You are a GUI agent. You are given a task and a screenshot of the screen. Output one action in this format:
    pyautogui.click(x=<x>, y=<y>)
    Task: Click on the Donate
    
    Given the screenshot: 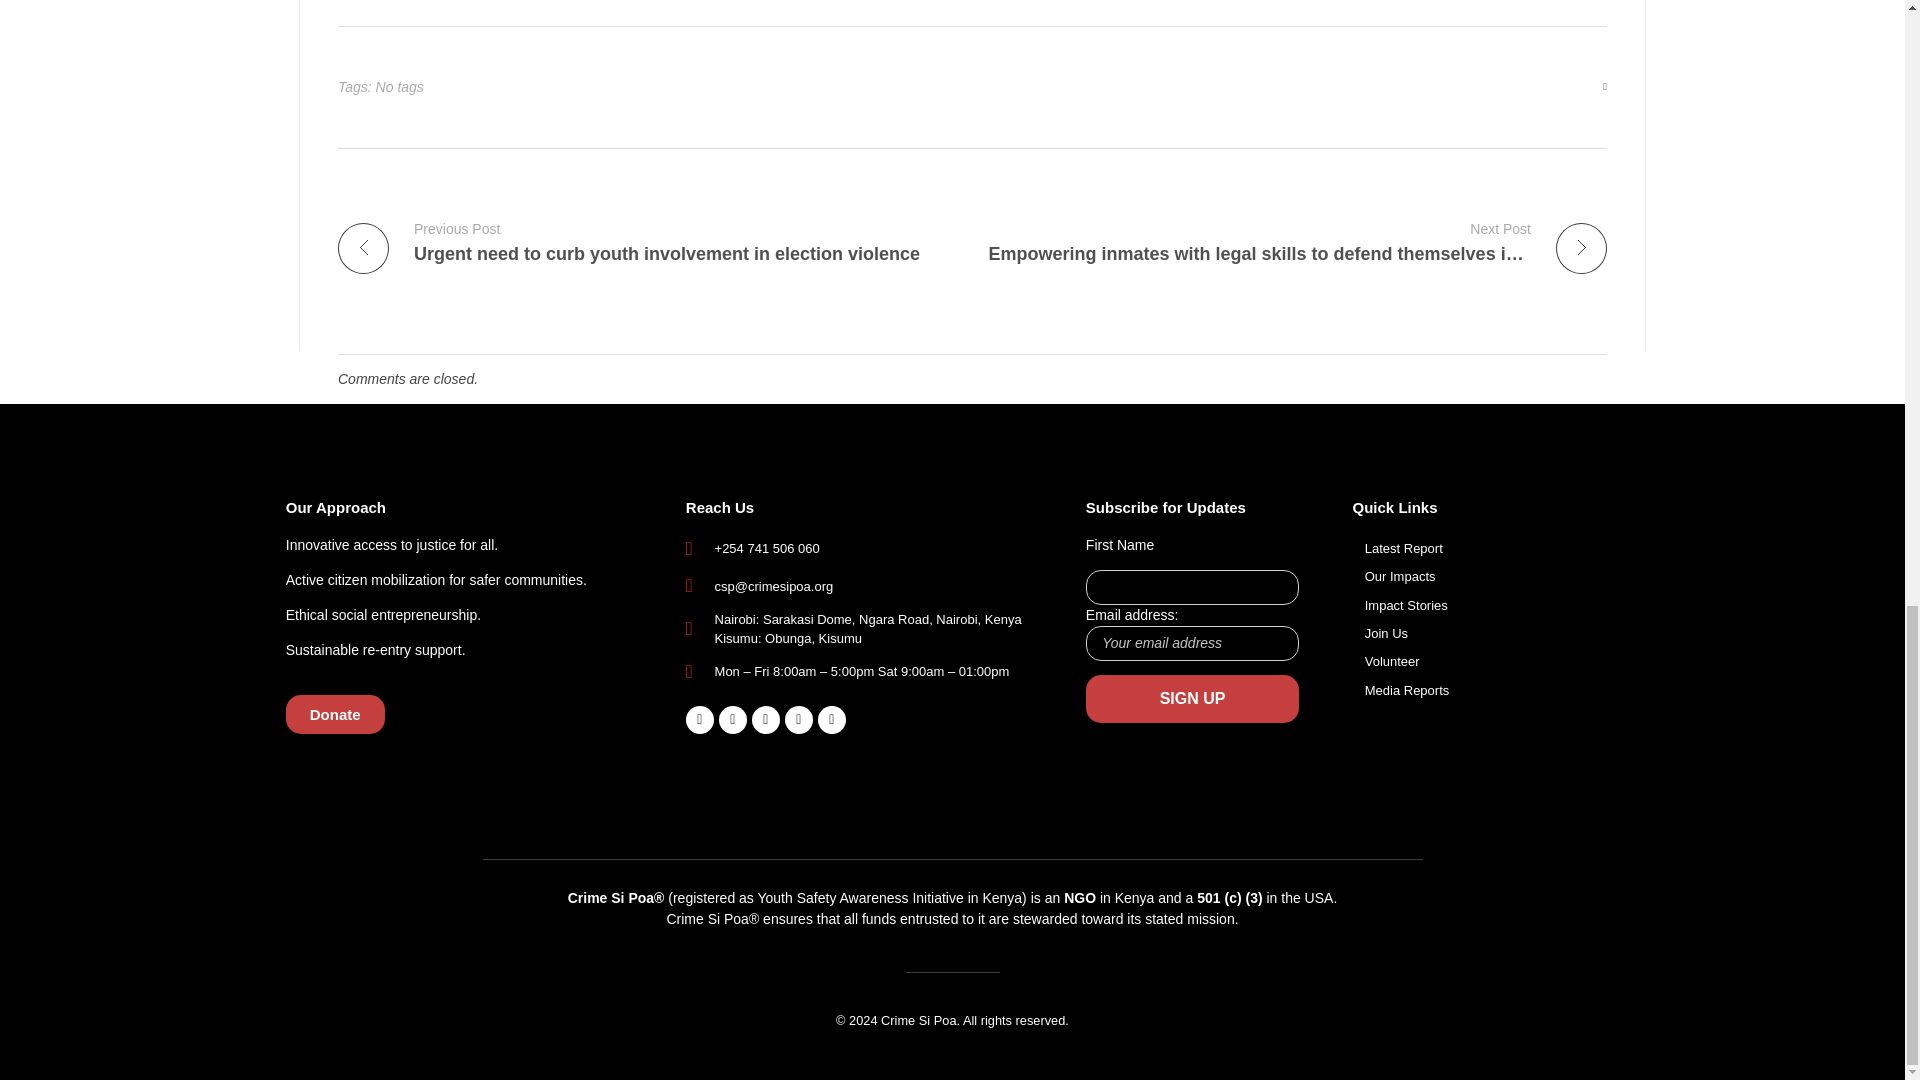 What is the action you would take?
    pyautogui.click(x=336, y=714)
    